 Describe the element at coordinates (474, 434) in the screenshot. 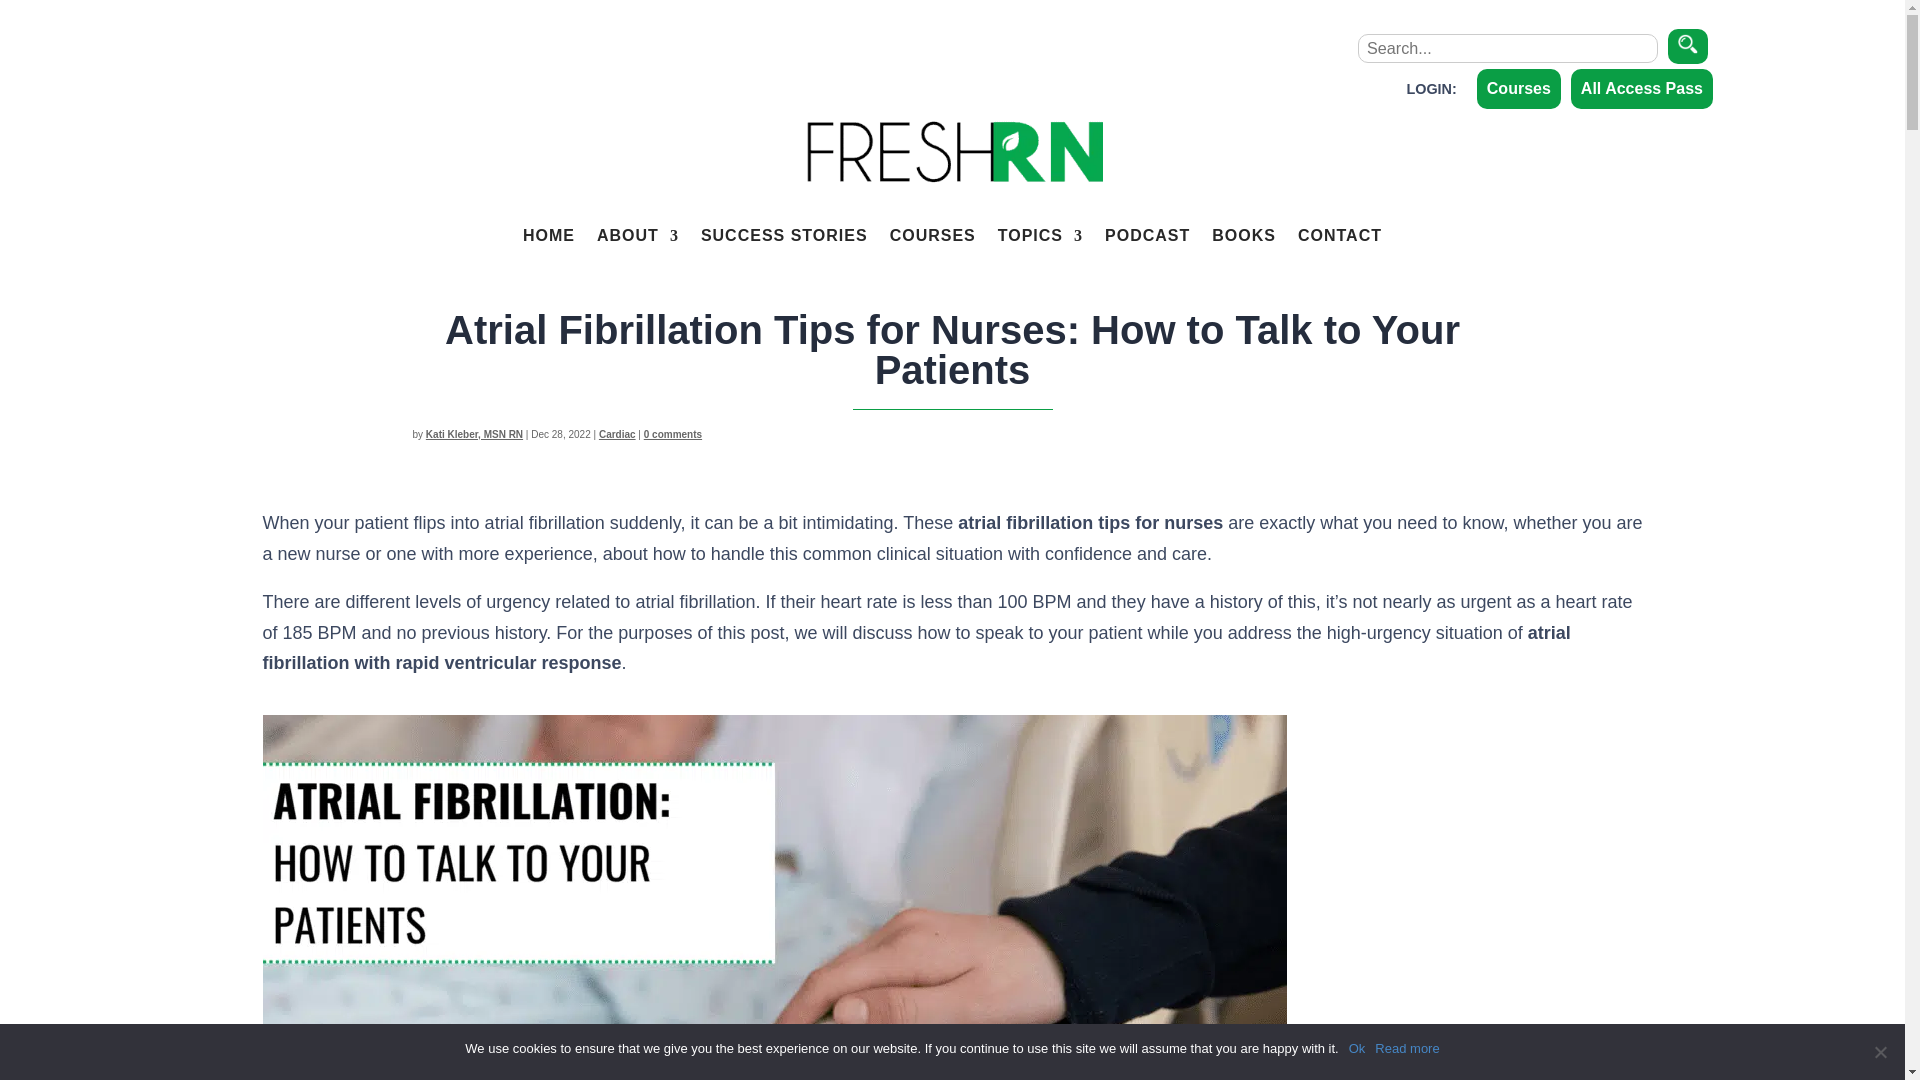

I see `Posts by Kati Kleber, MSN RN` at that location.